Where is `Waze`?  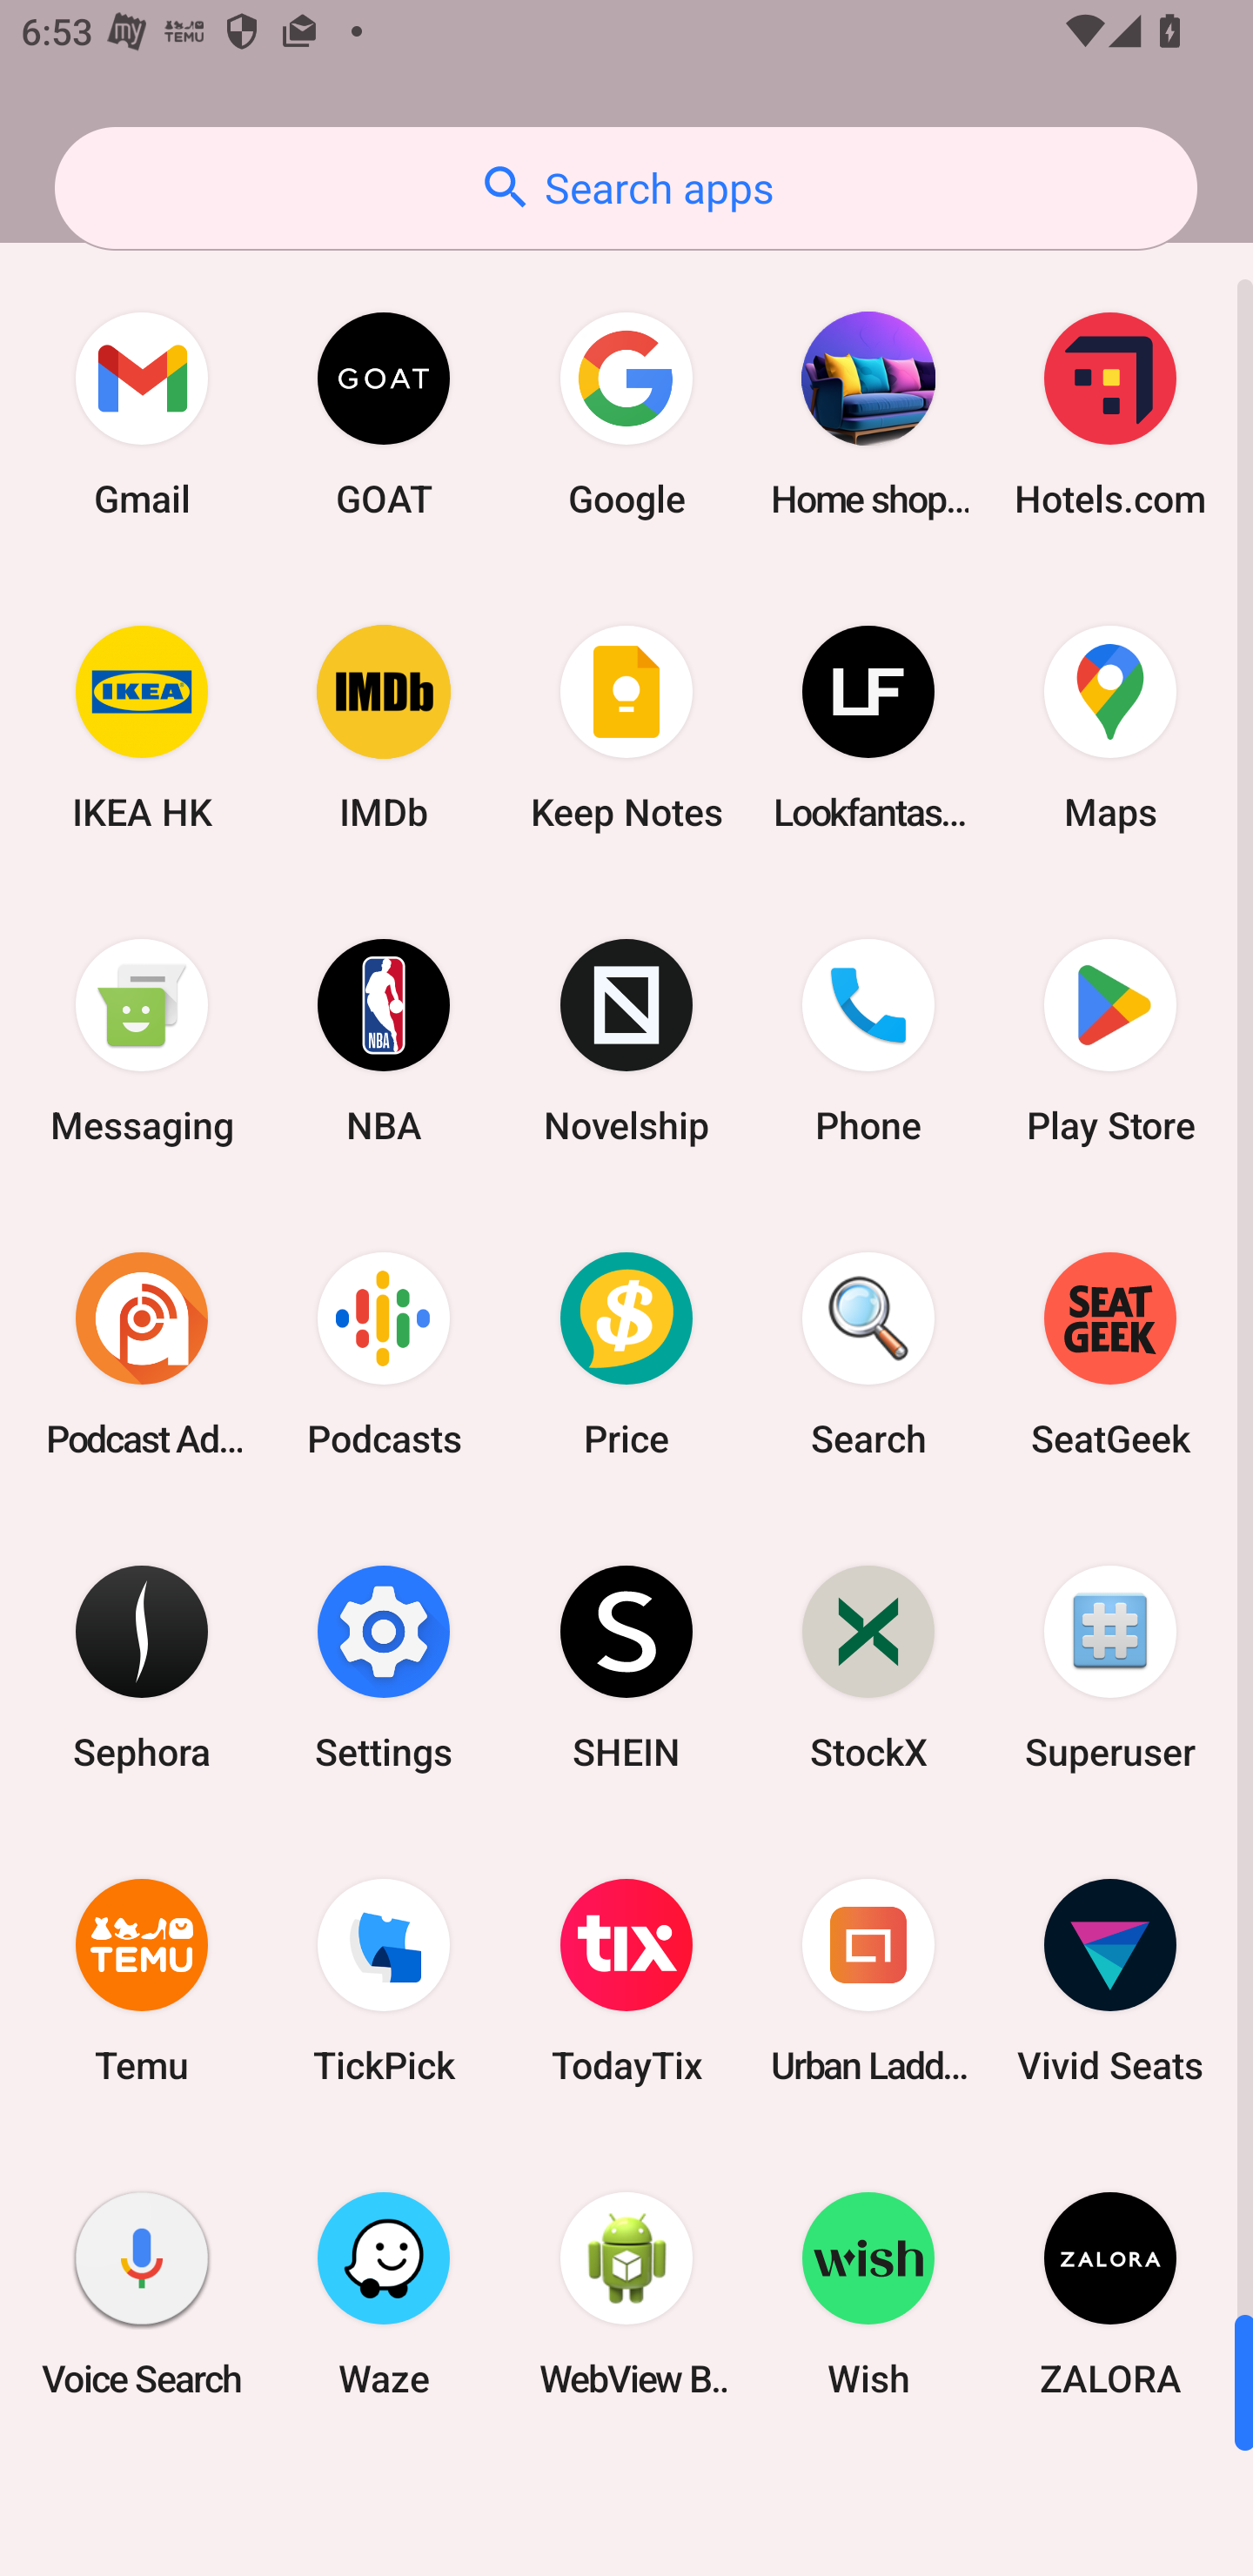
Waze is located at coordinates (384, 2293).